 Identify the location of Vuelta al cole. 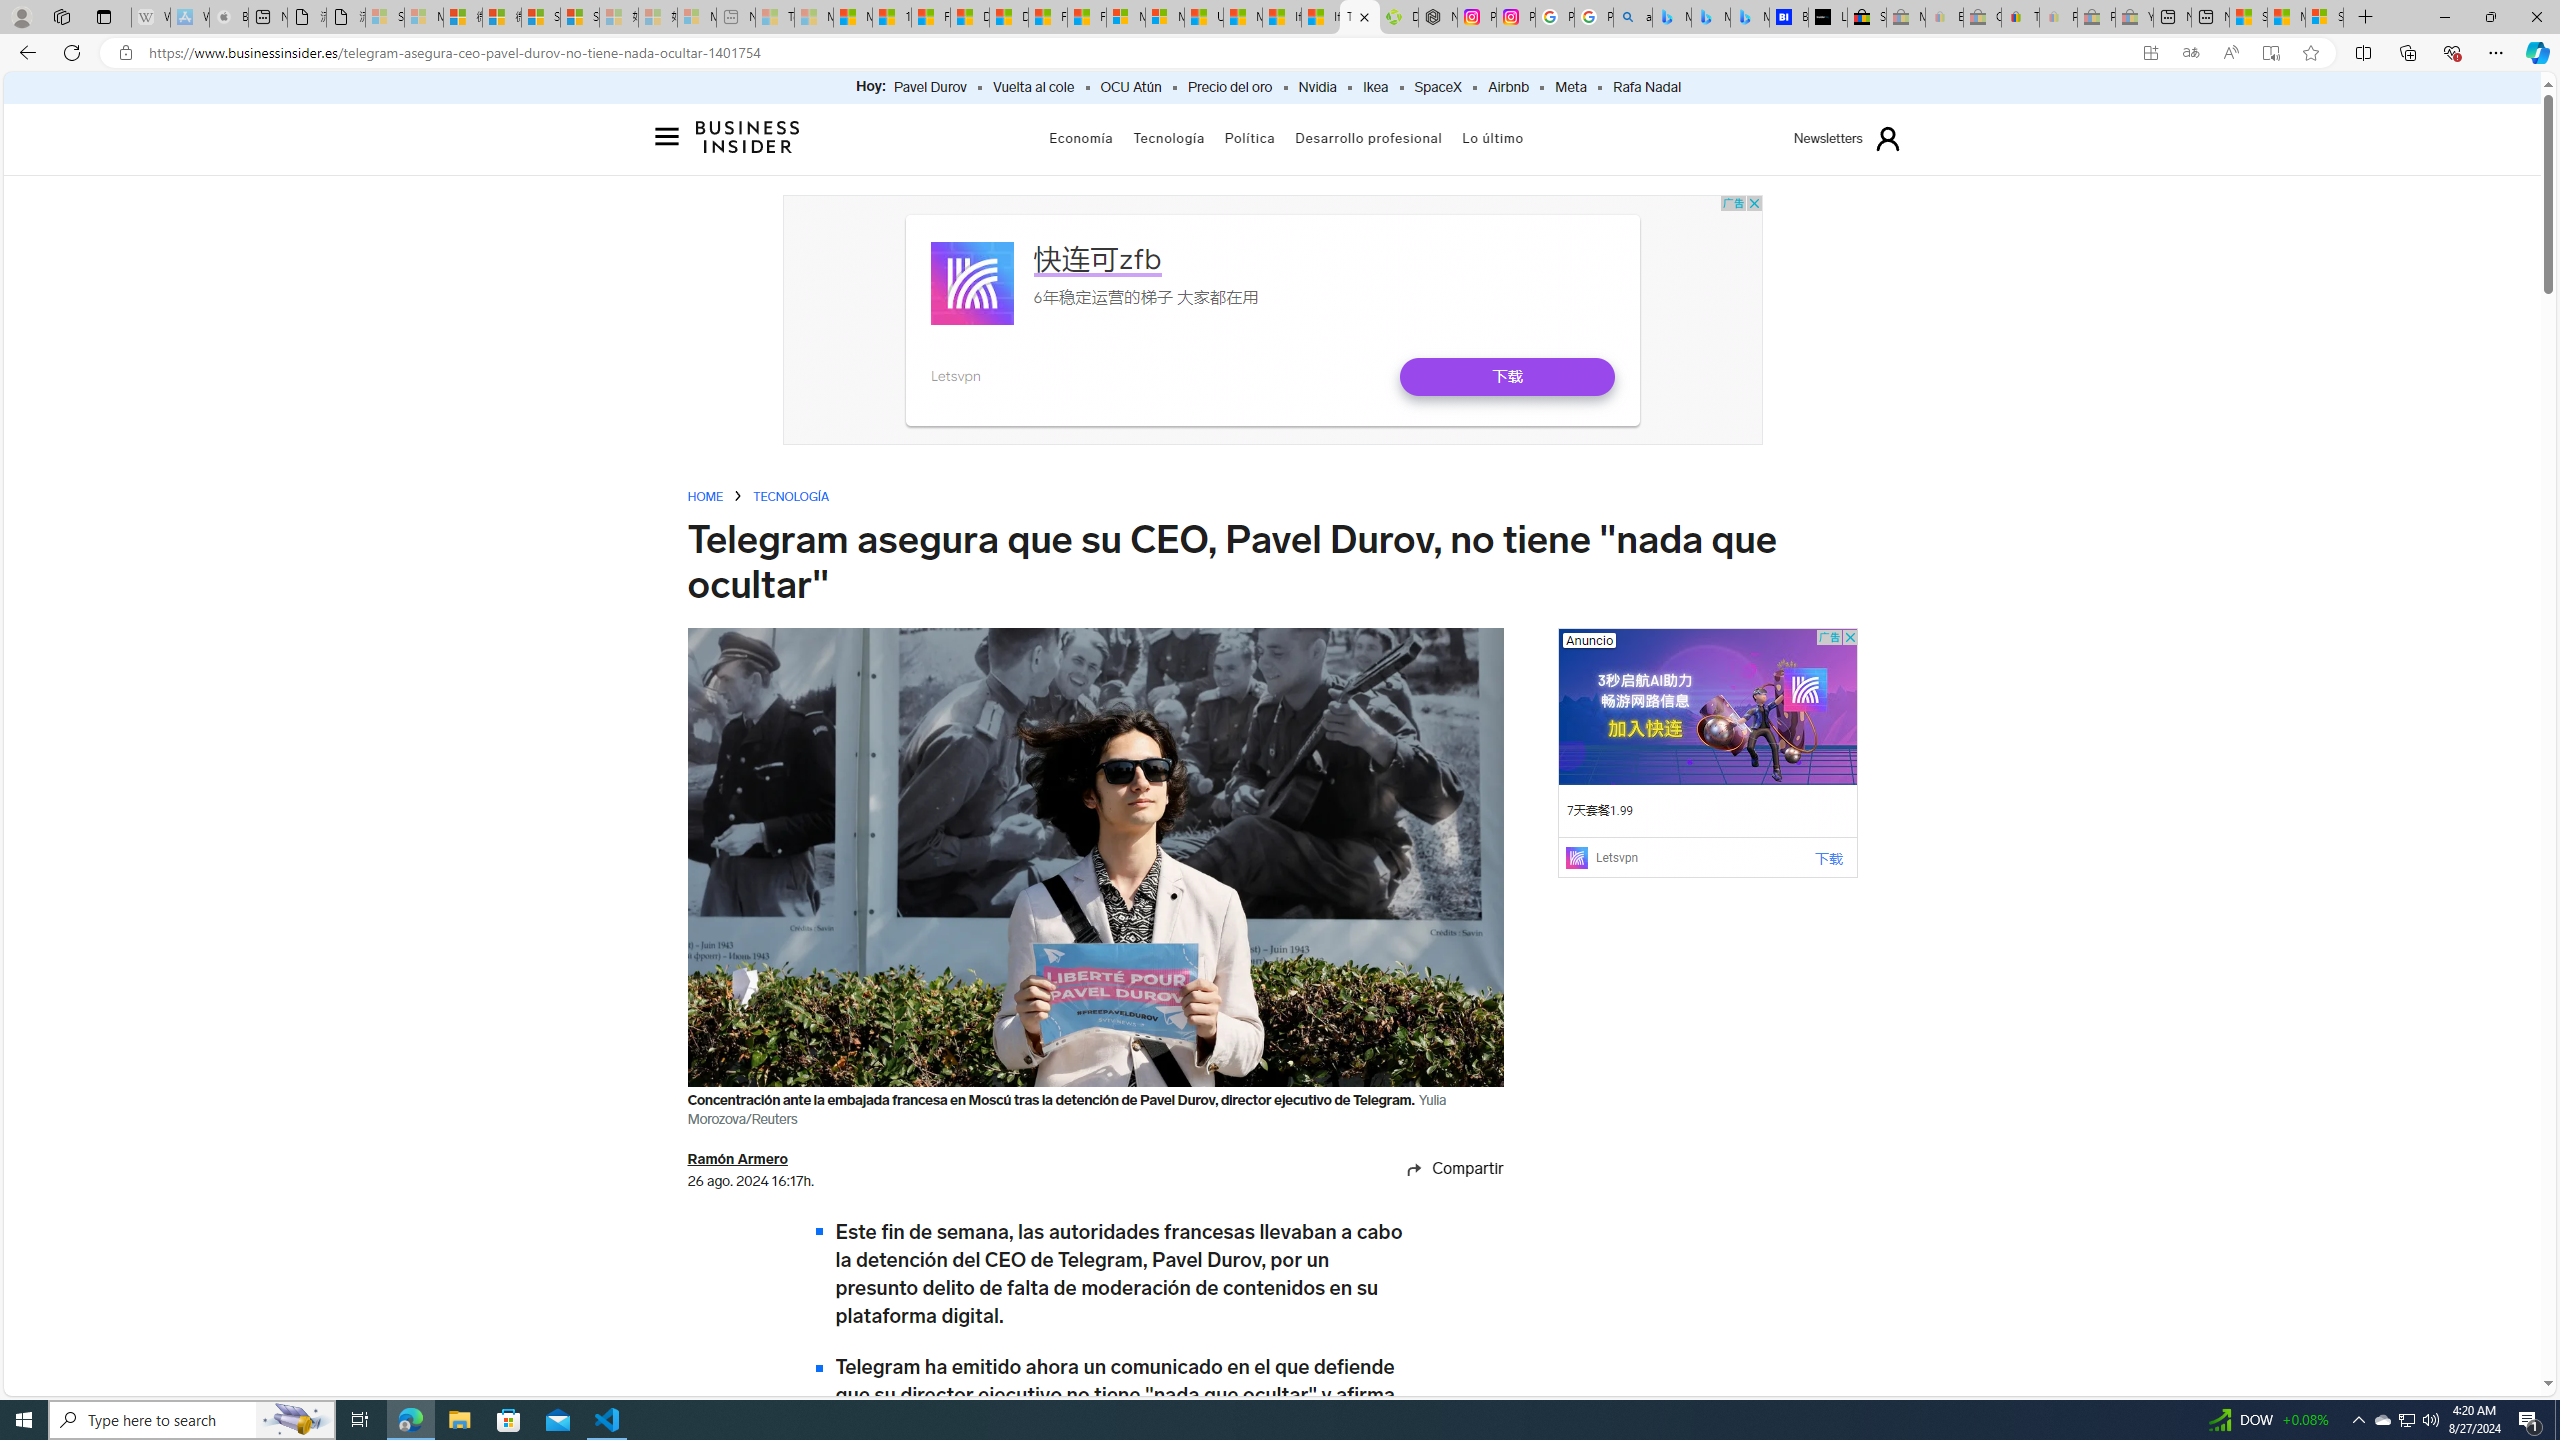
(1034, 88).